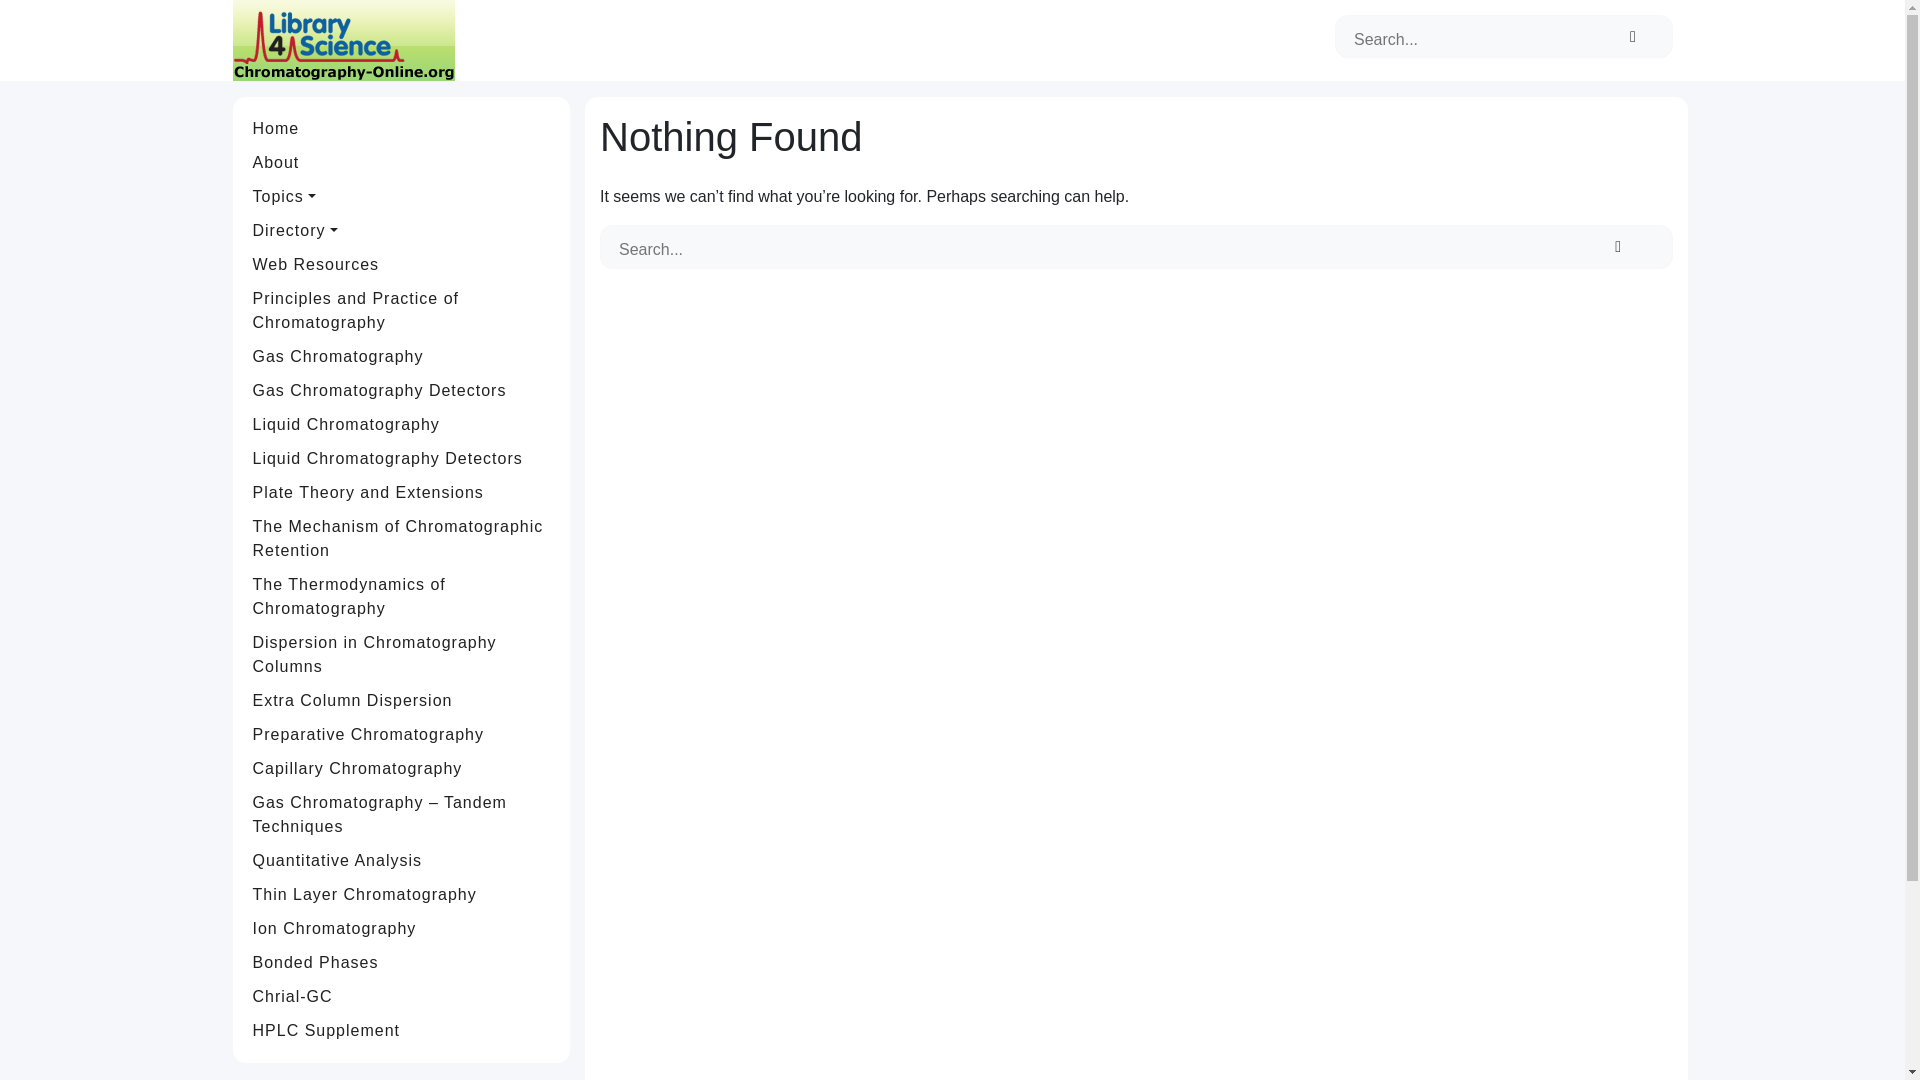 The height and width of the screenshot is (1080, 1920). I want to click on Home, so click(402, 128).